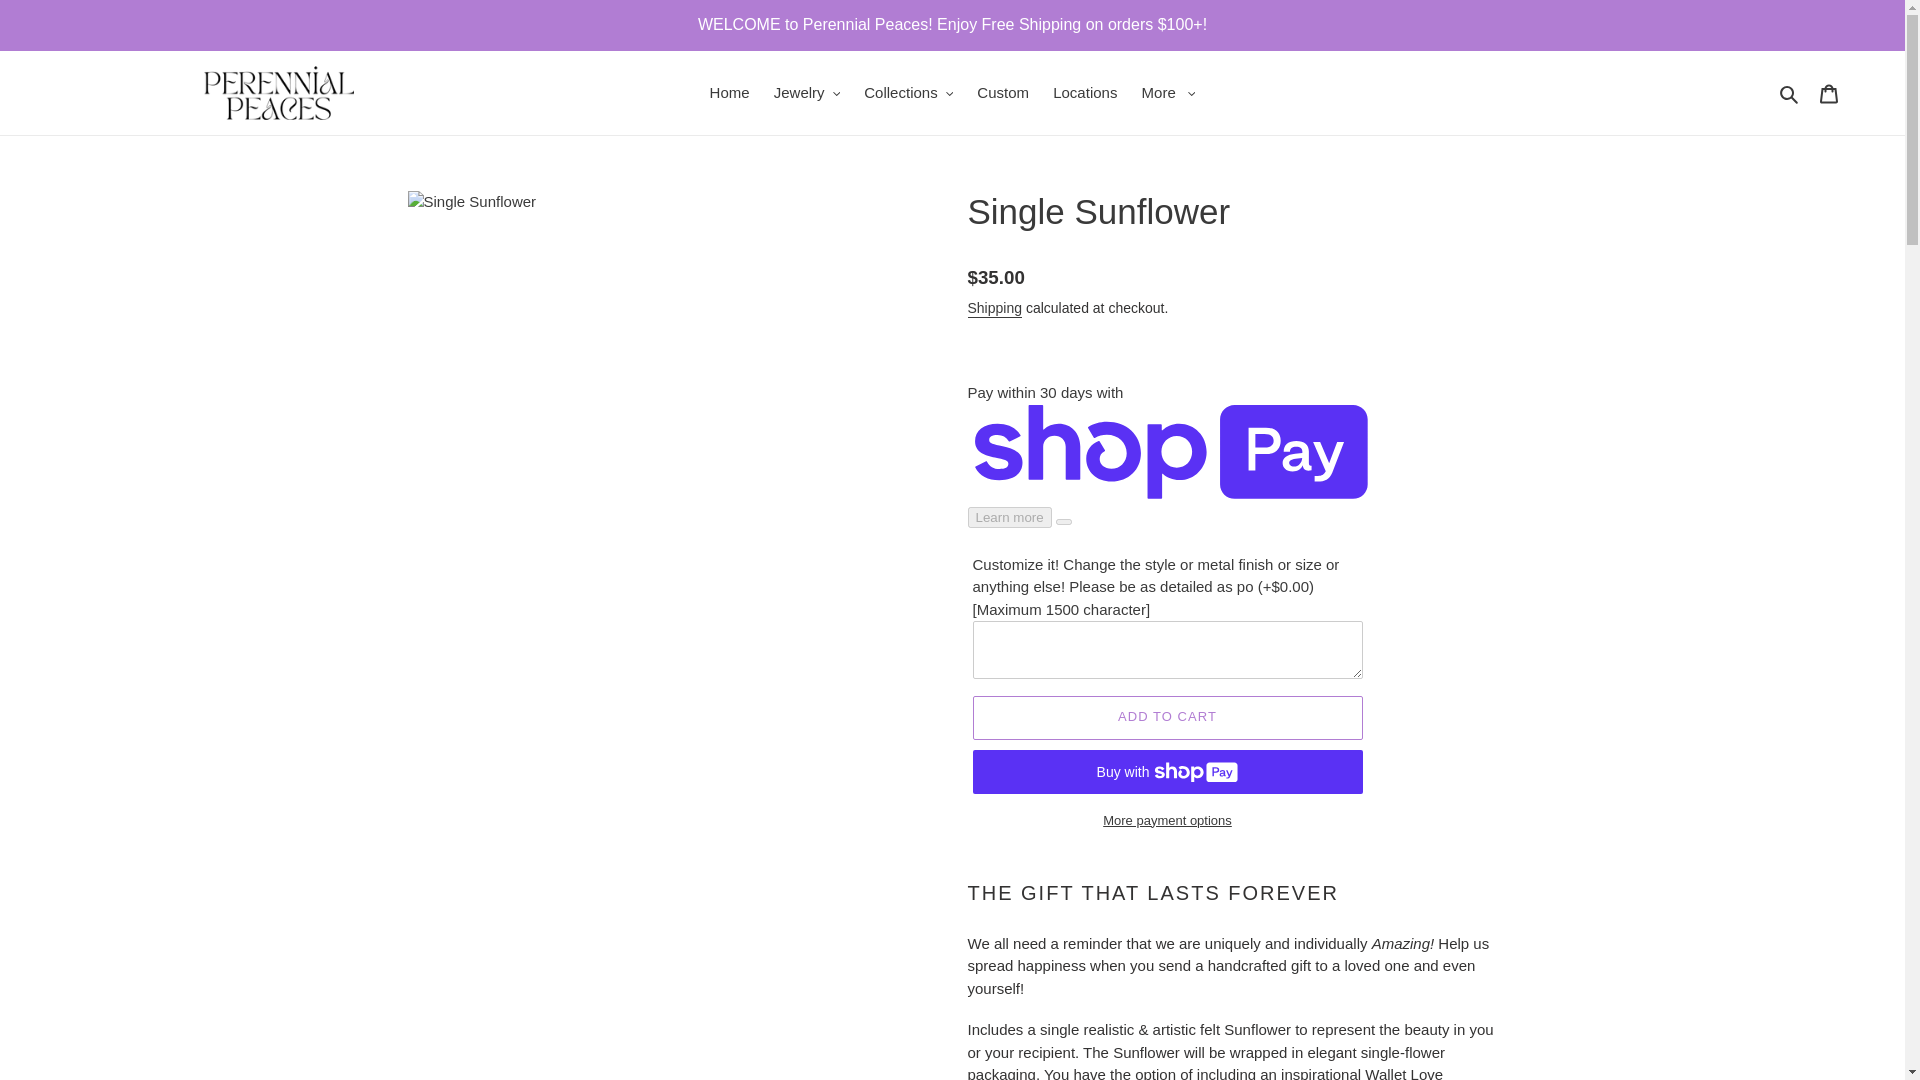 This screenshot has height=1080, width=1920. What do you see at coordinates (730, 93) in the screenshot?
I see `Home` at bounding box center [730, 93].